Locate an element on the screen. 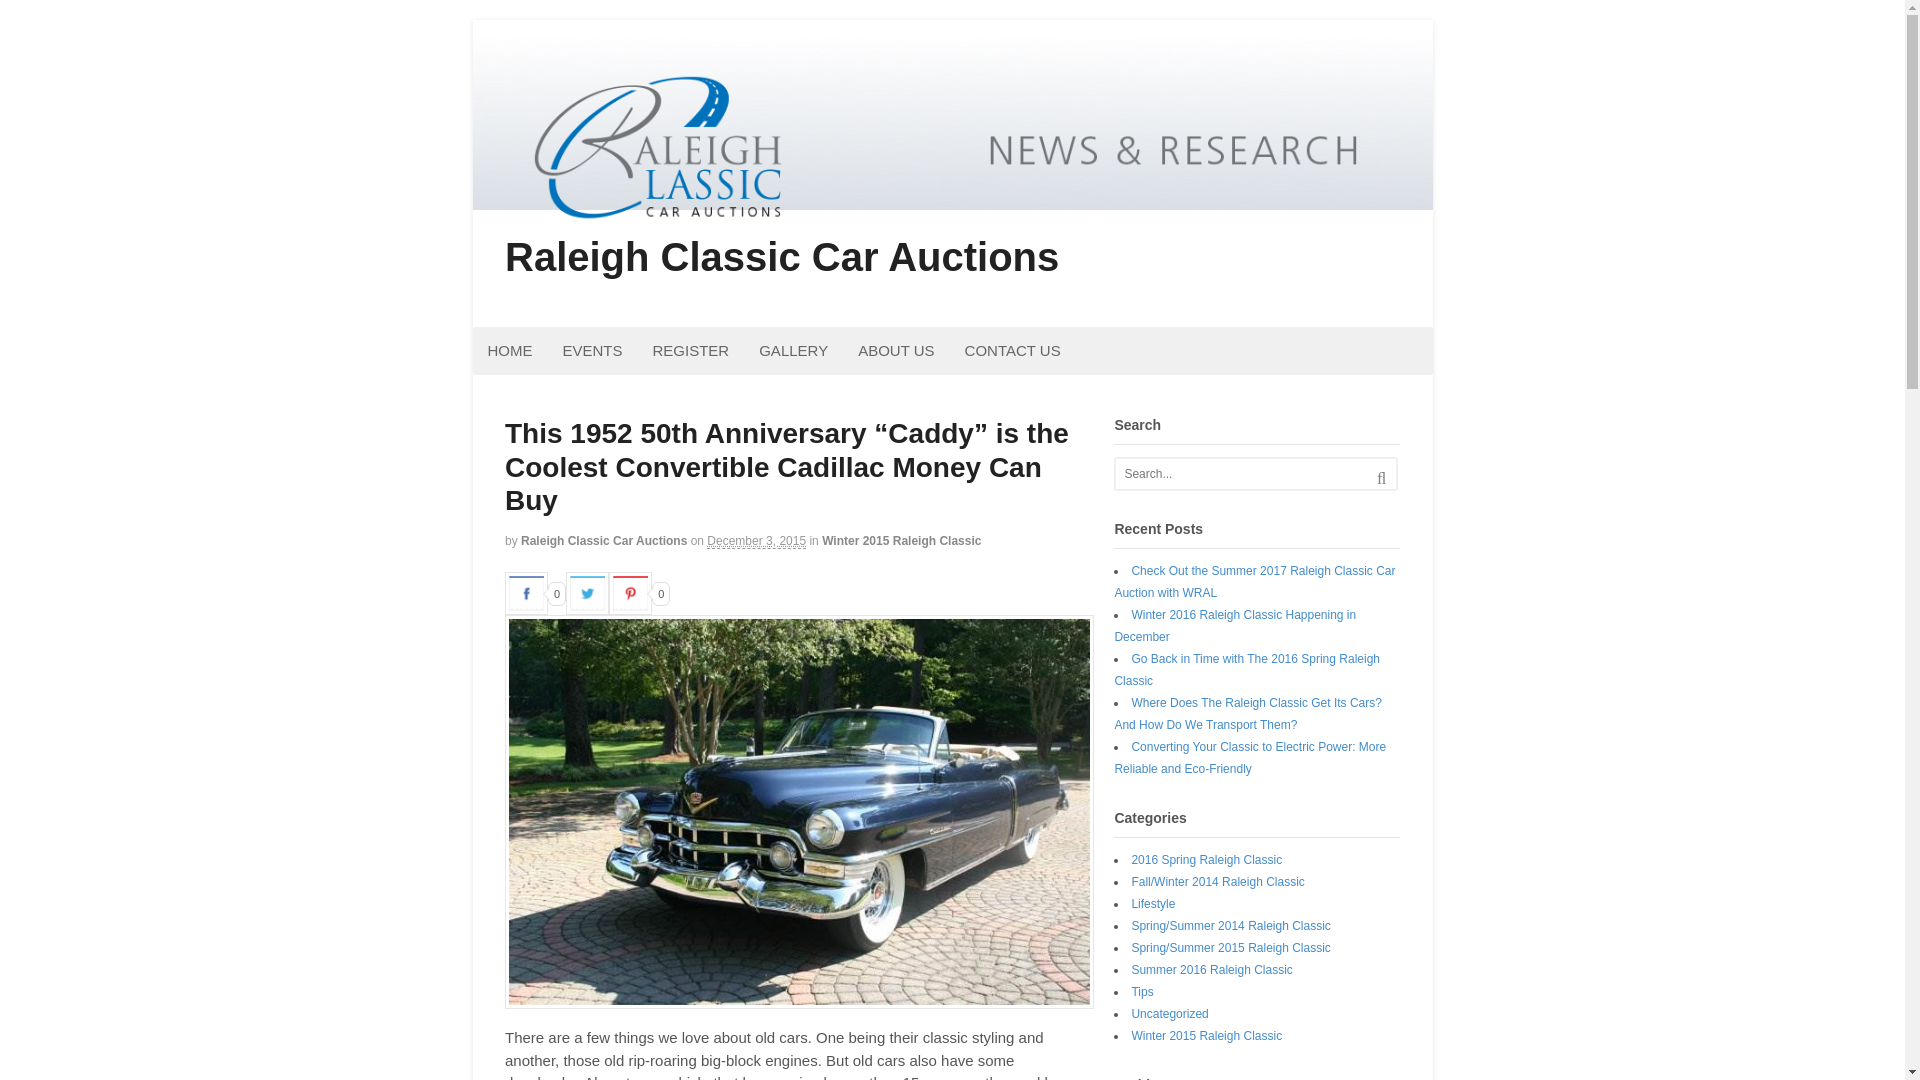  2016 Spring Raleigh Classic is located at coordinates (1206, 860).